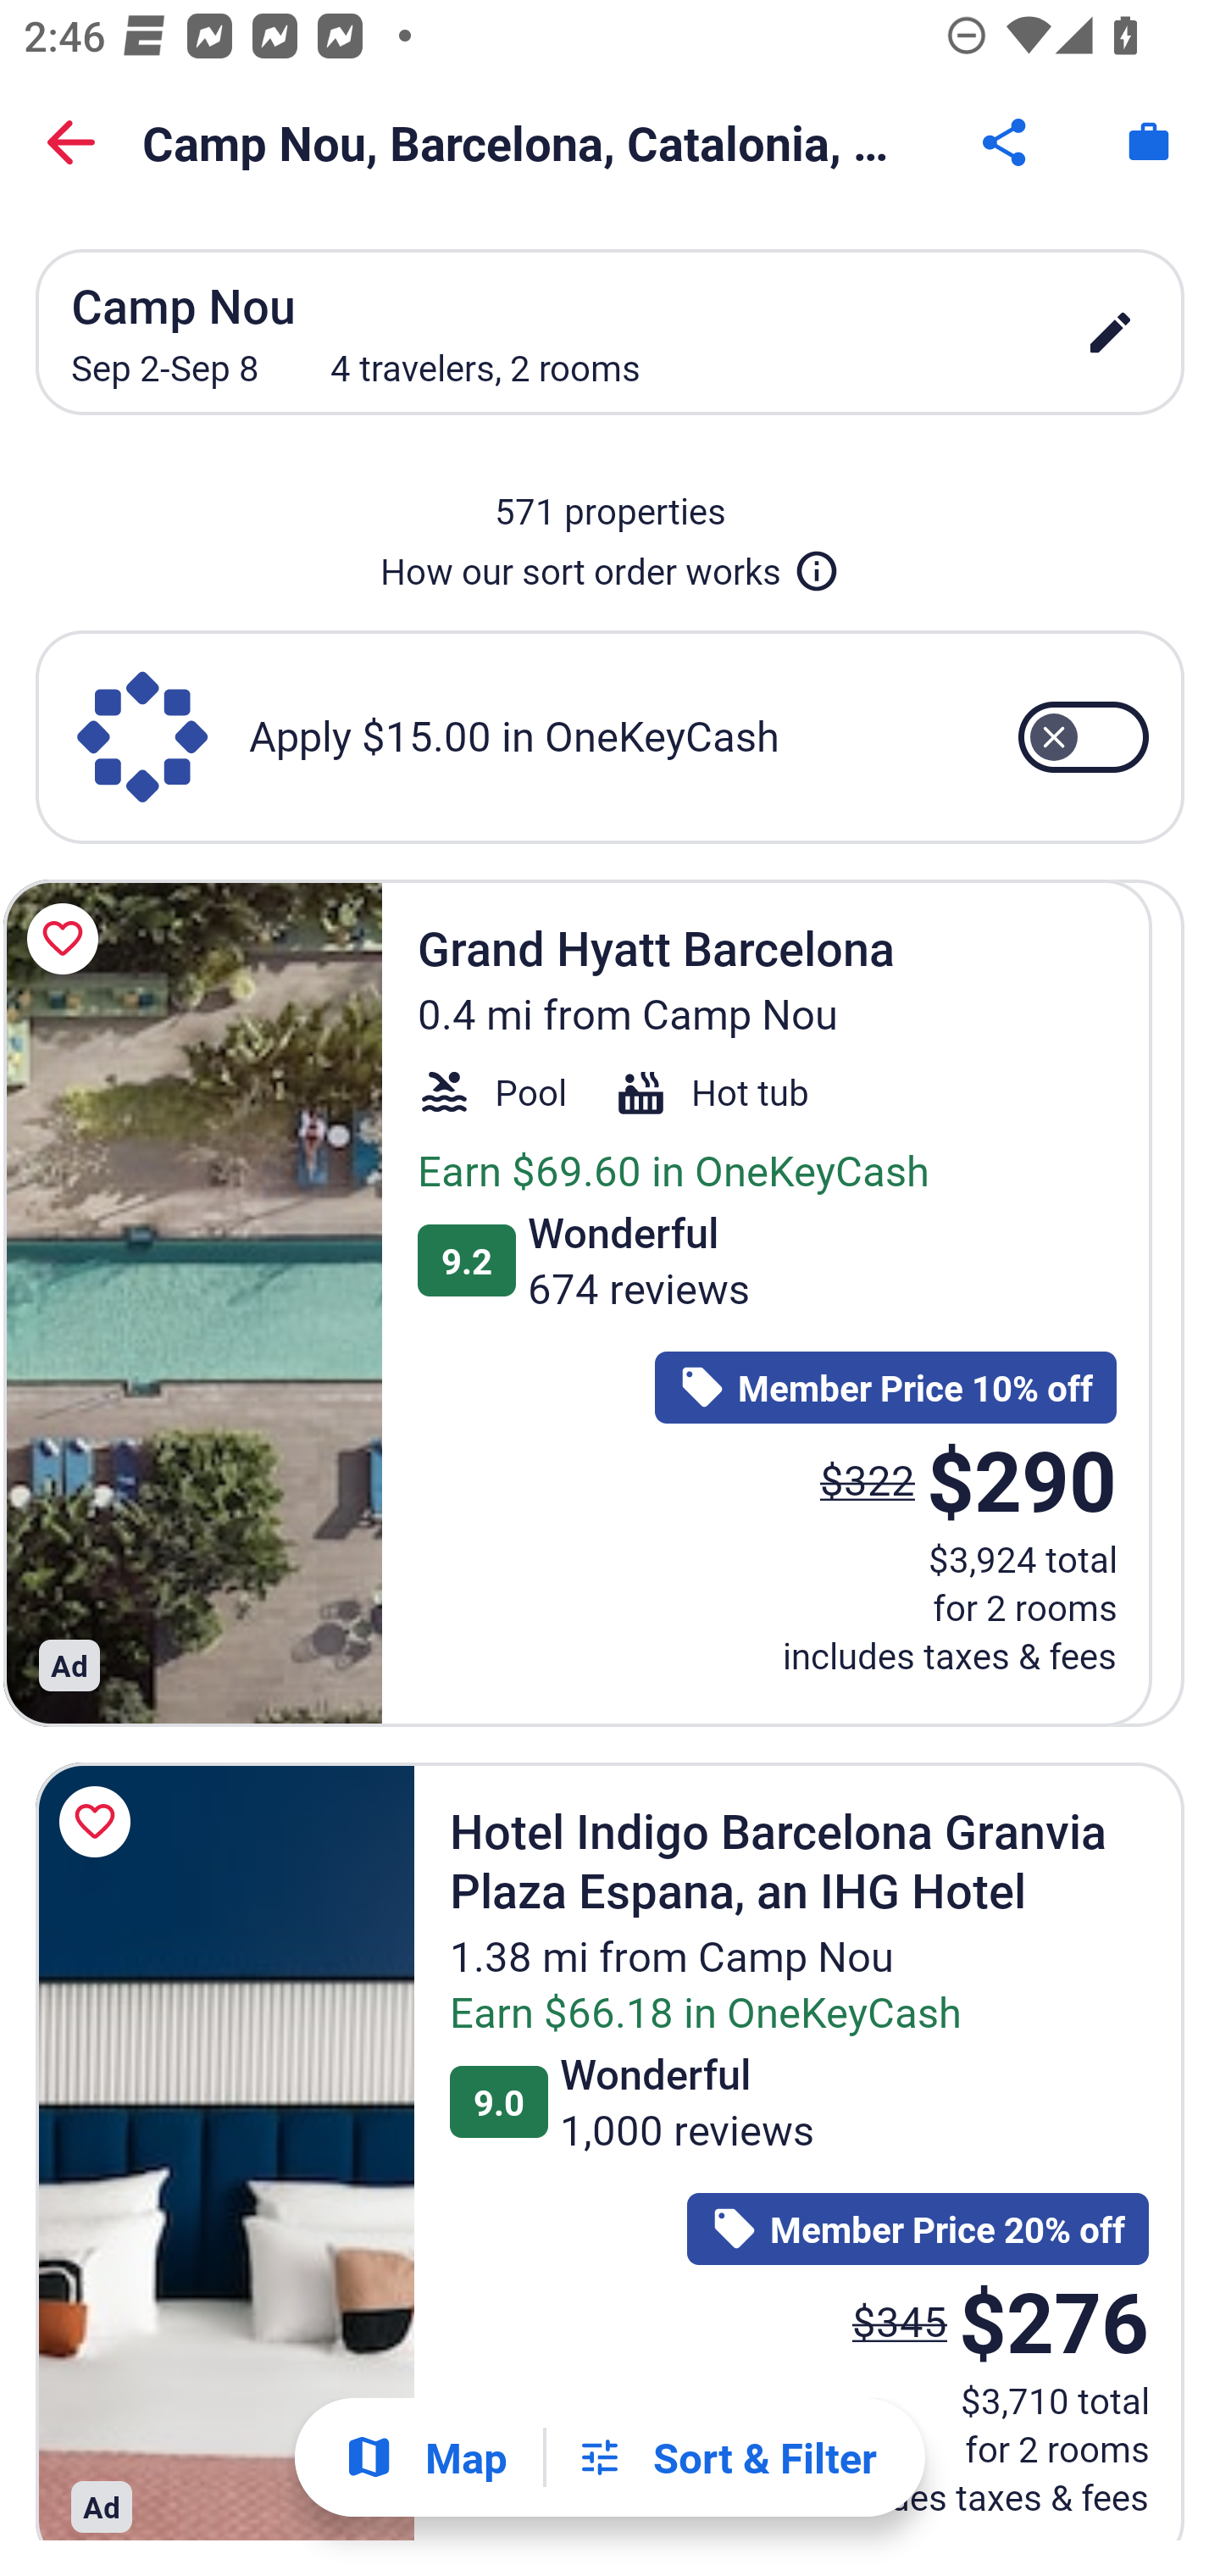 The height and width of the screenshot is (2576, 1220). Describe the element at coordinates (900, 1480) in the screenshot. I see `$322 The price was $322` at that location.